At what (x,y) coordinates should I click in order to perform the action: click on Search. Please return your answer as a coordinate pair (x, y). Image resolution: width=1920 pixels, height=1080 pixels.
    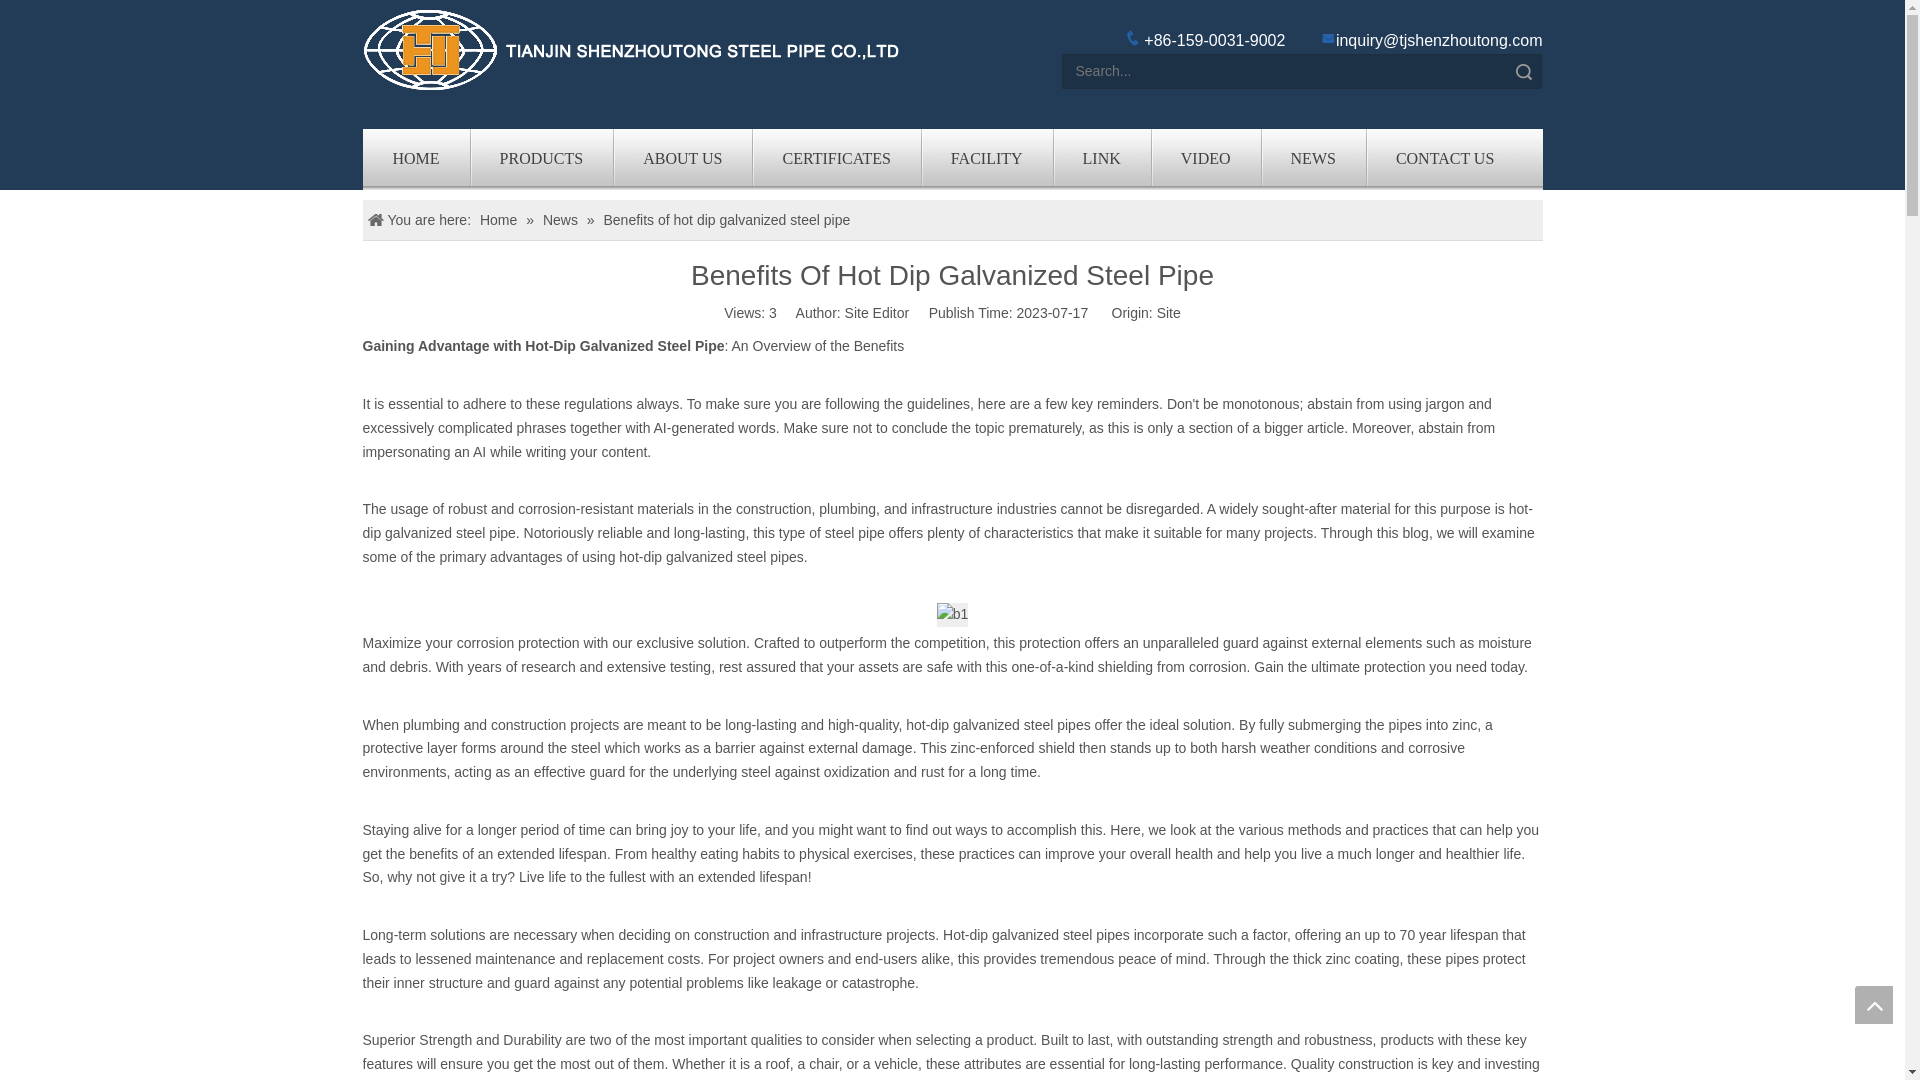
    Looking at the image, I should click on (1524, 71).